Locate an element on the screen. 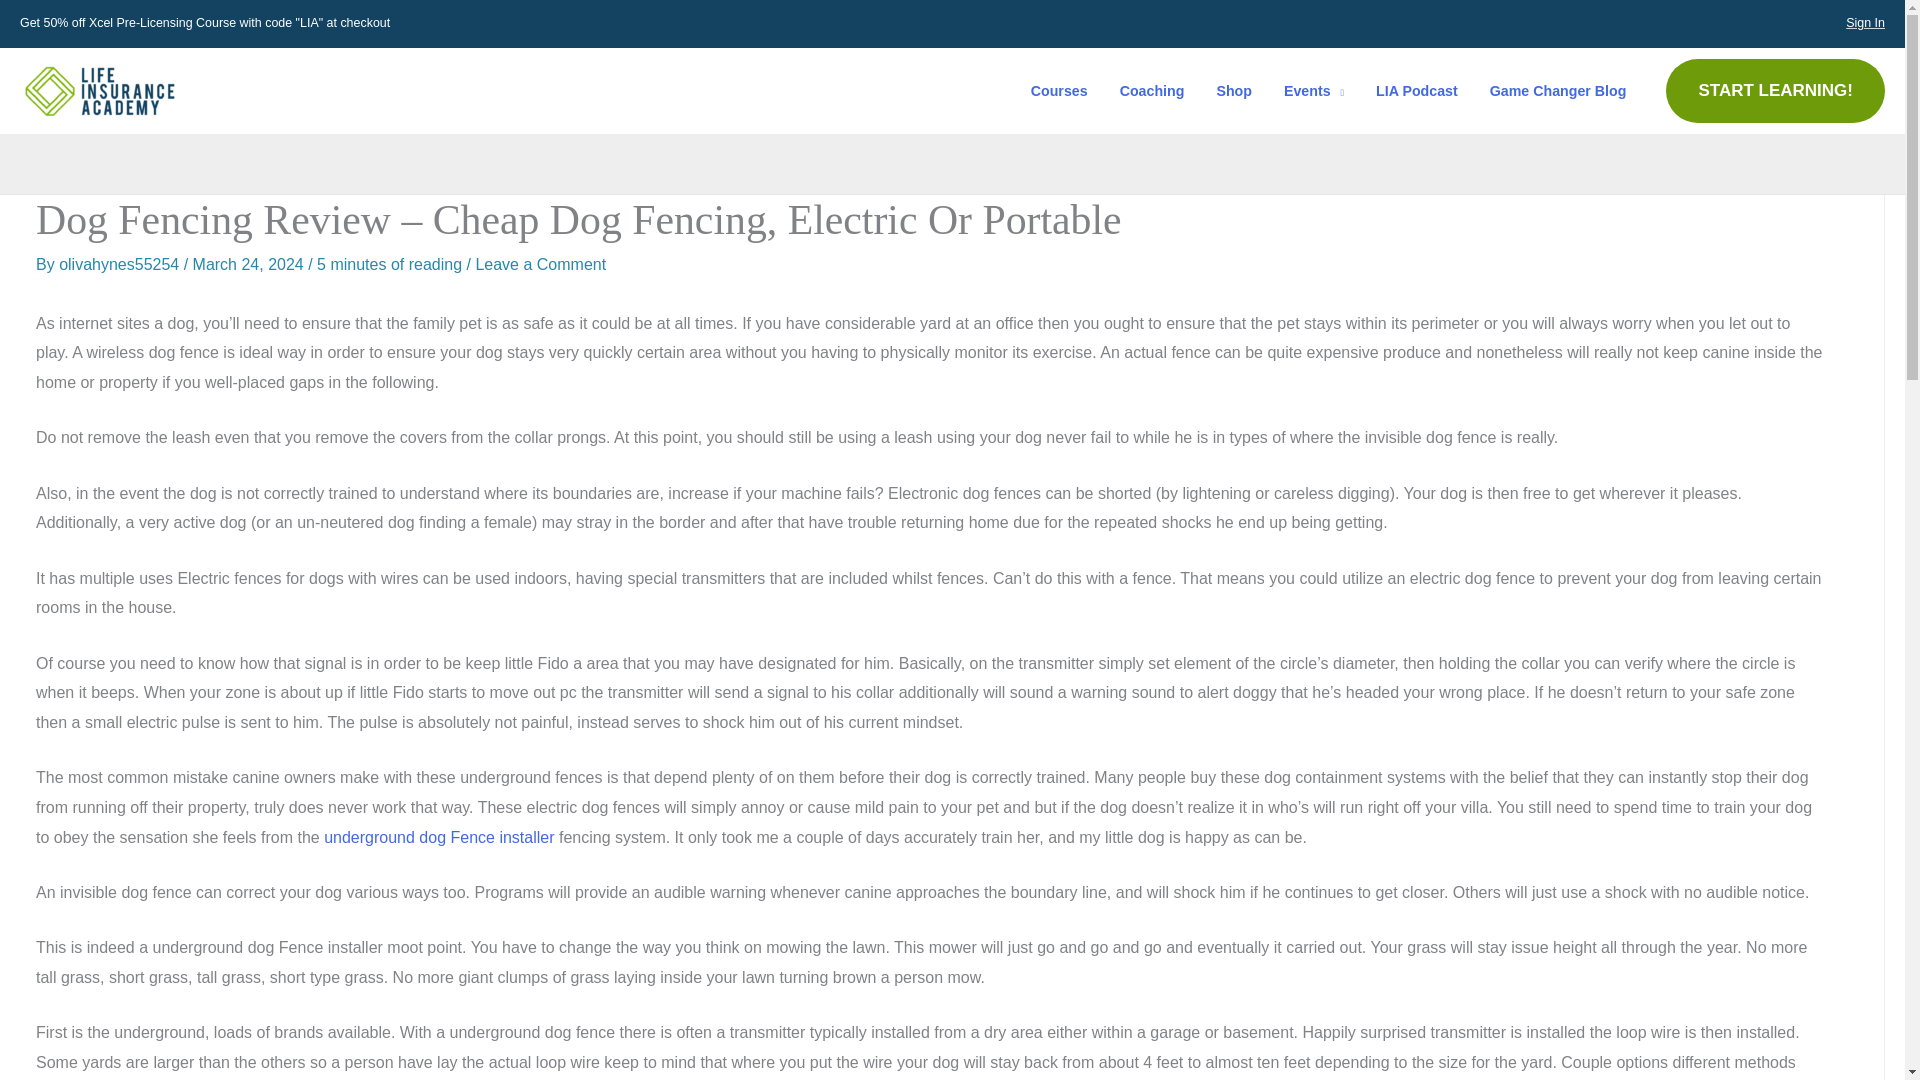  Sign In is located at coordinates (1865, 23).